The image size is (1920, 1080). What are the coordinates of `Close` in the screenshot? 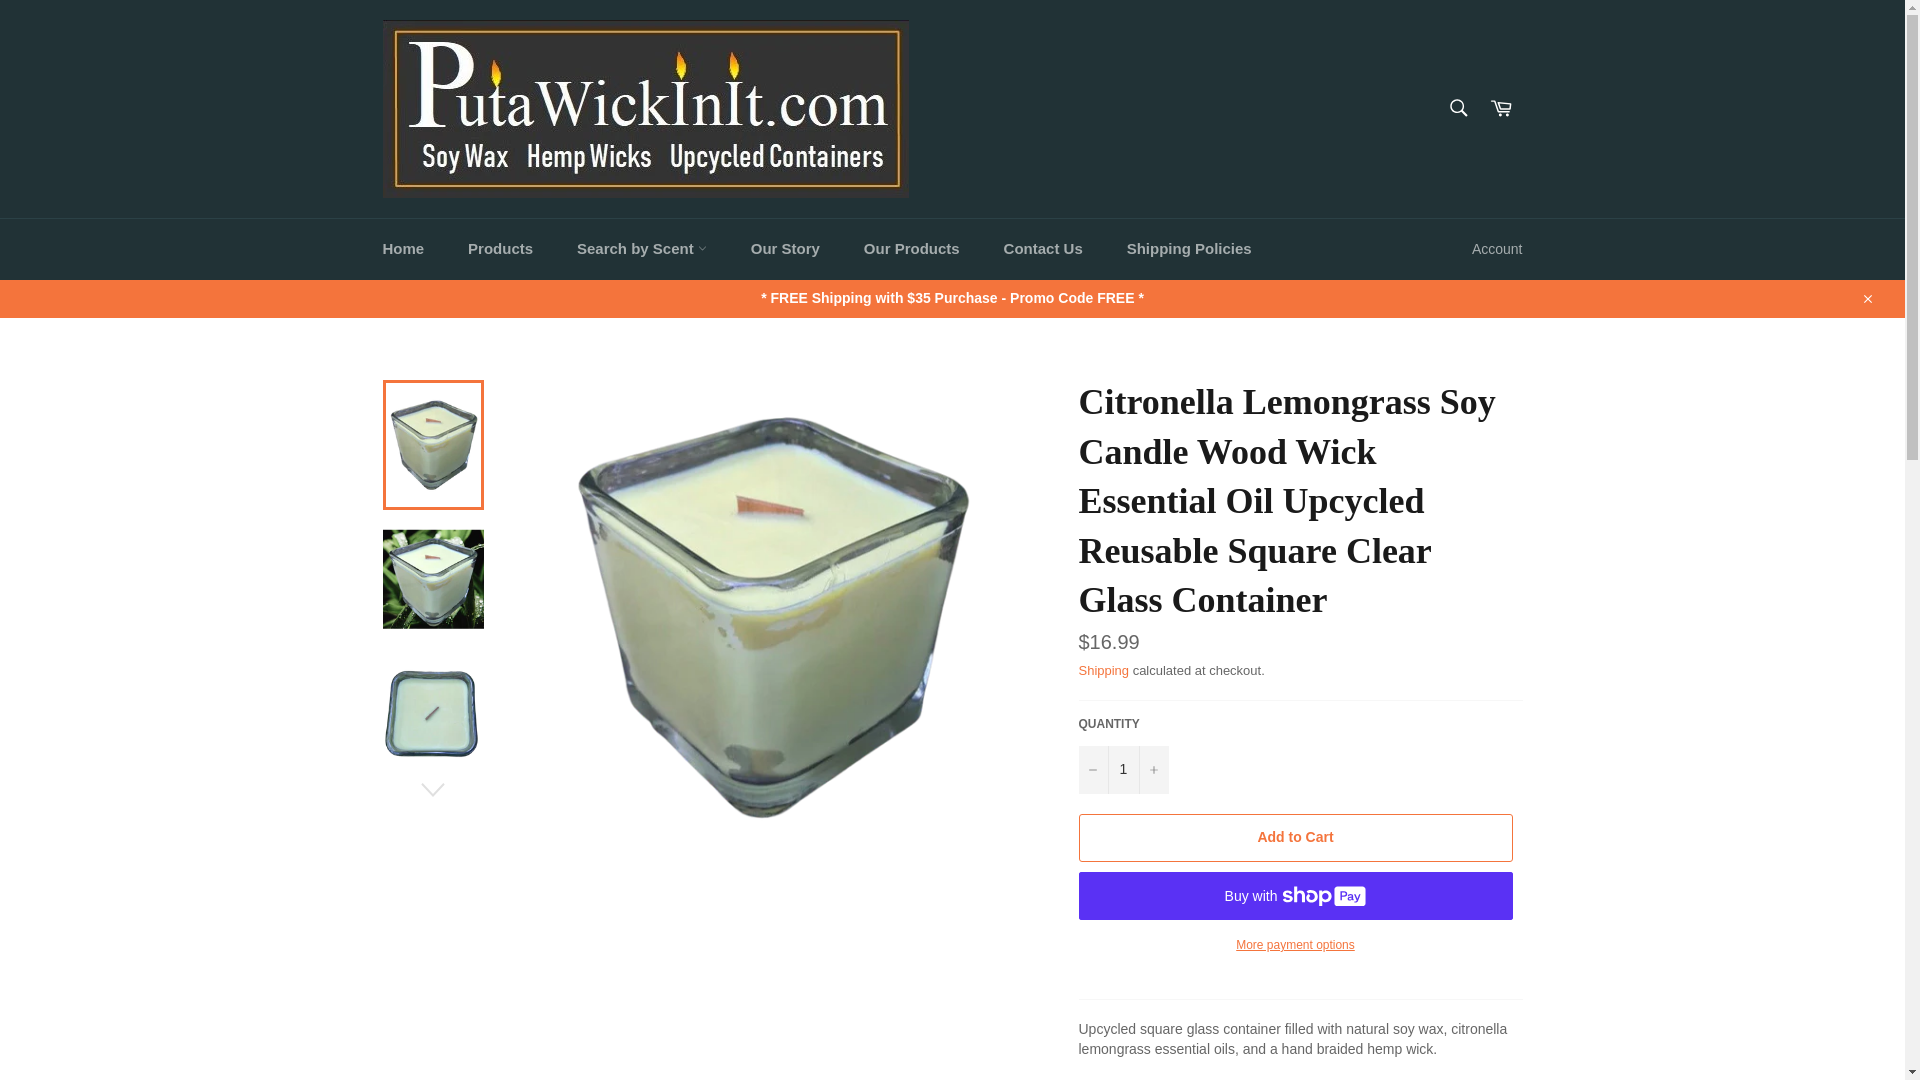 It's located at (1866, 298).